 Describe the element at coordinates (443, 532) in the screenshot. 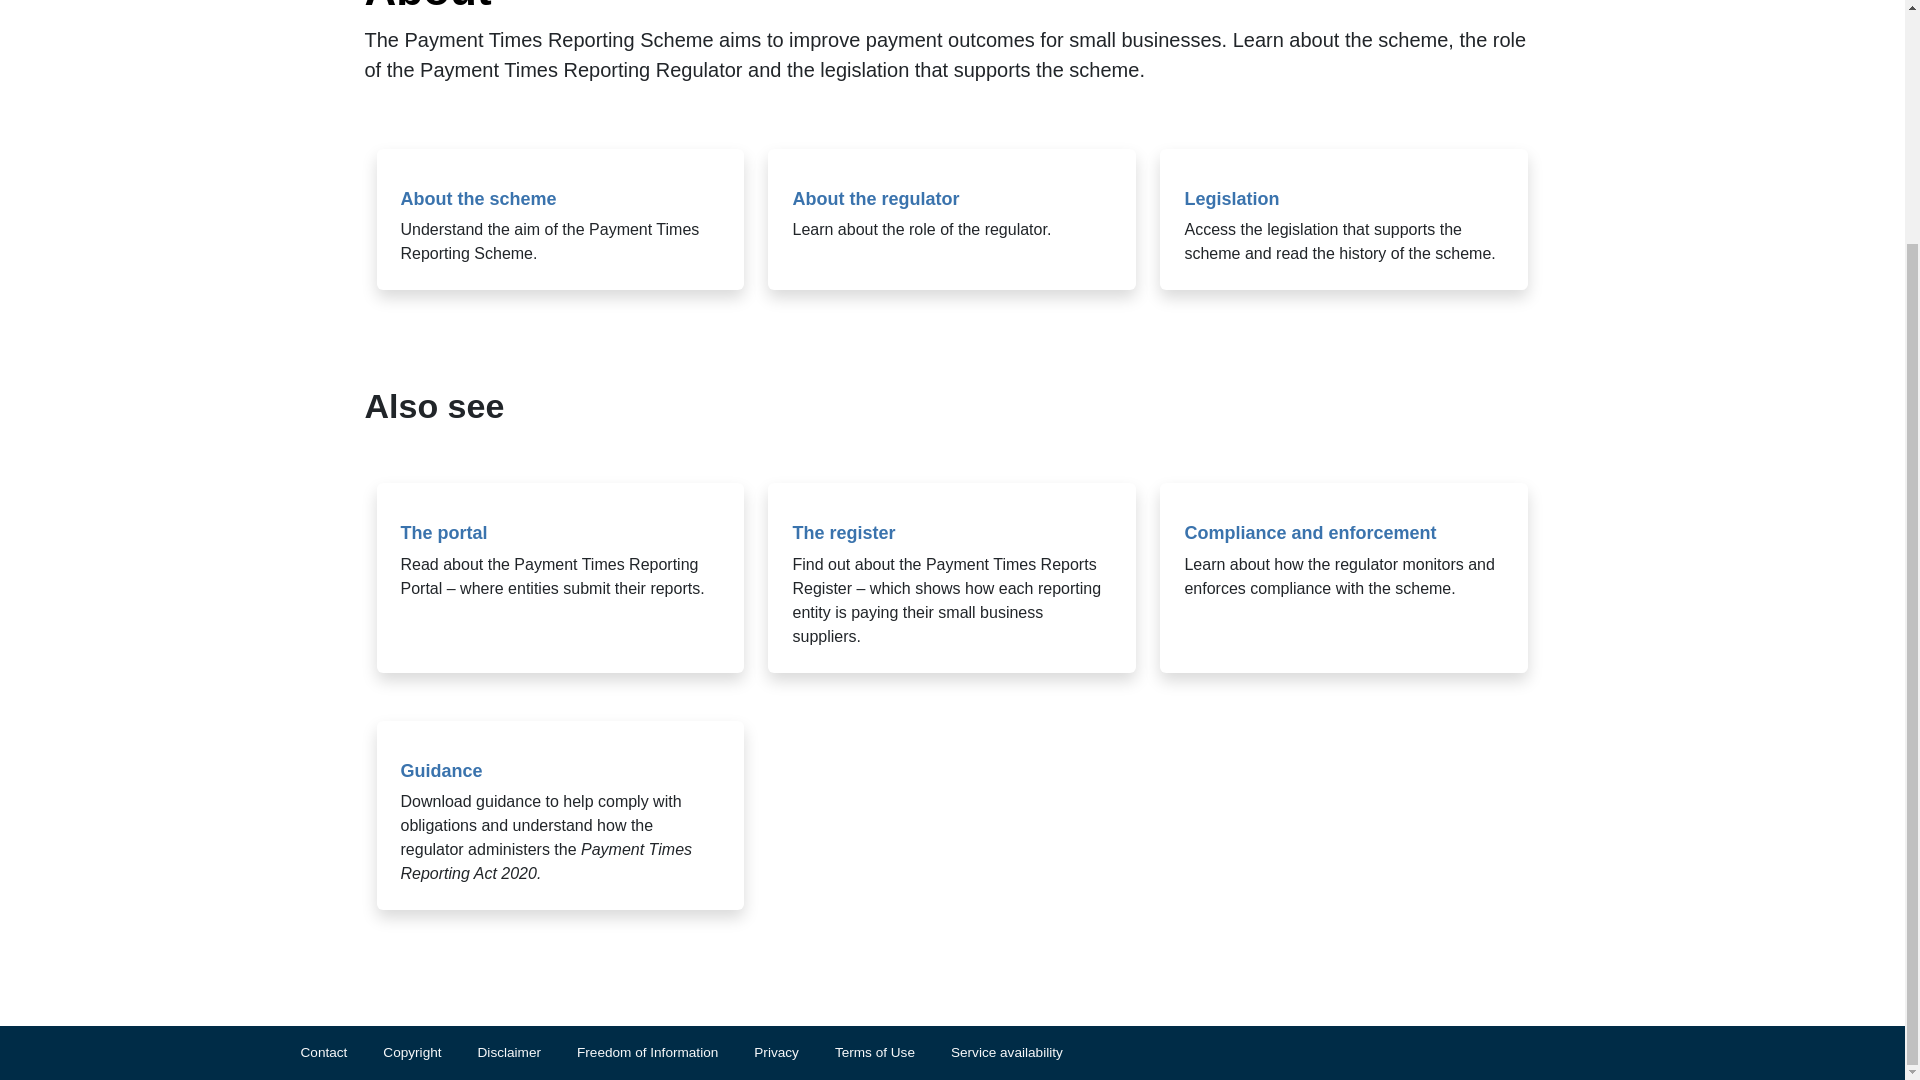

I see `The portal` at that location.